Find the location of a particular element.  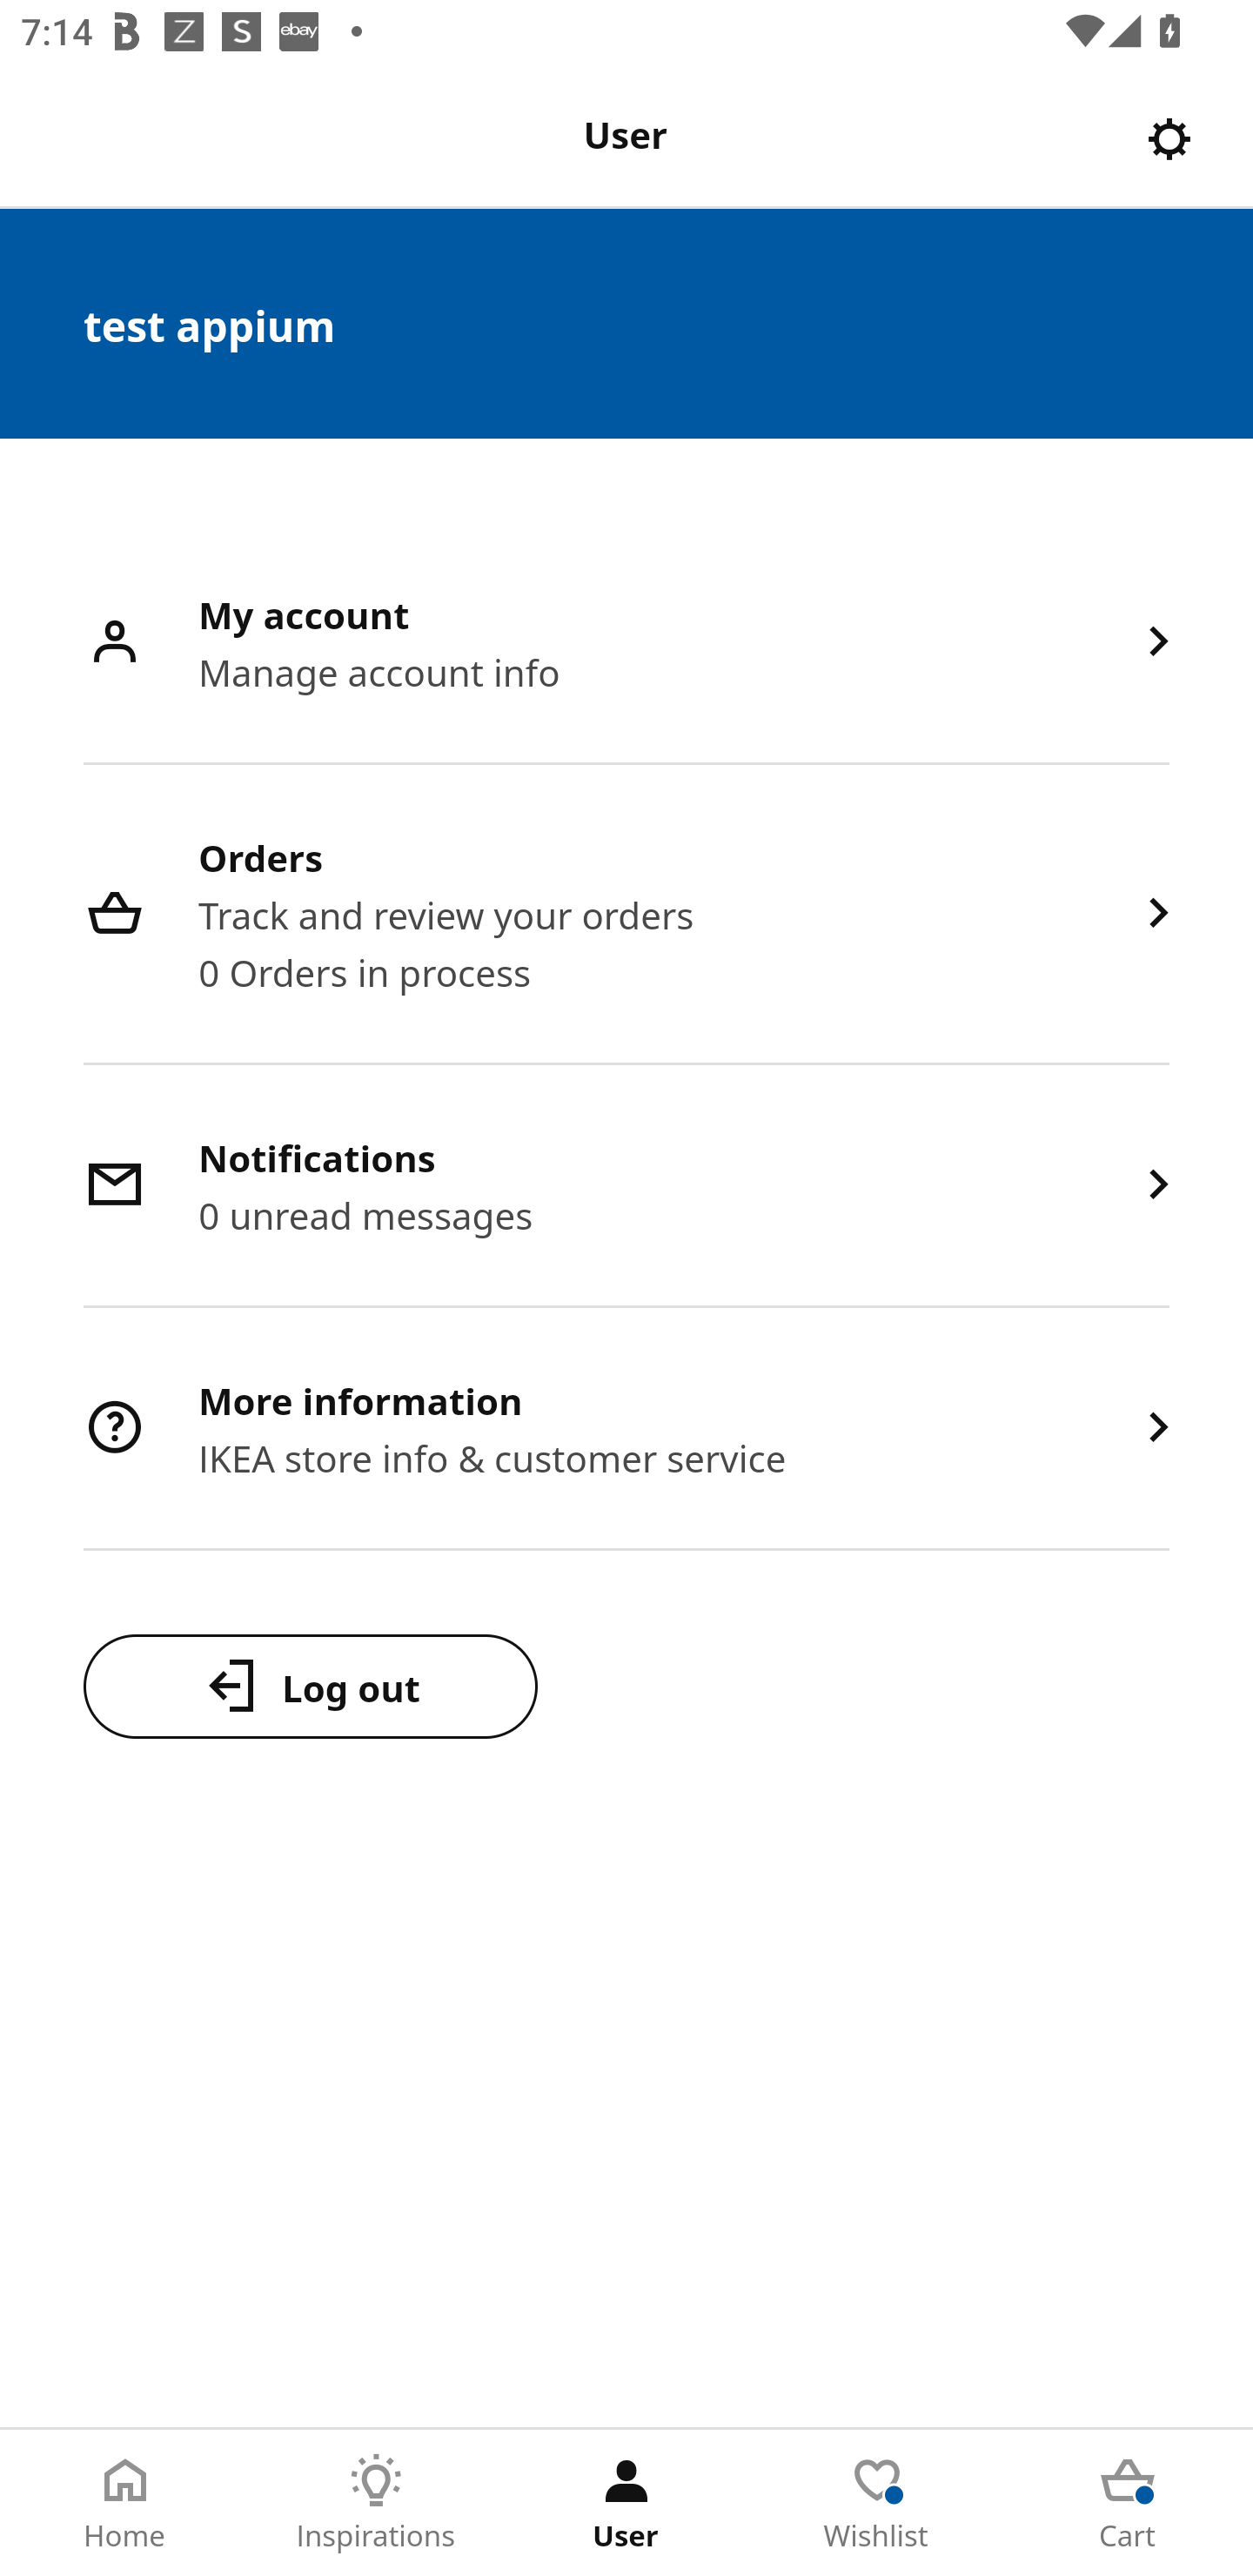

Log out is located at coordinates (310, 1686).